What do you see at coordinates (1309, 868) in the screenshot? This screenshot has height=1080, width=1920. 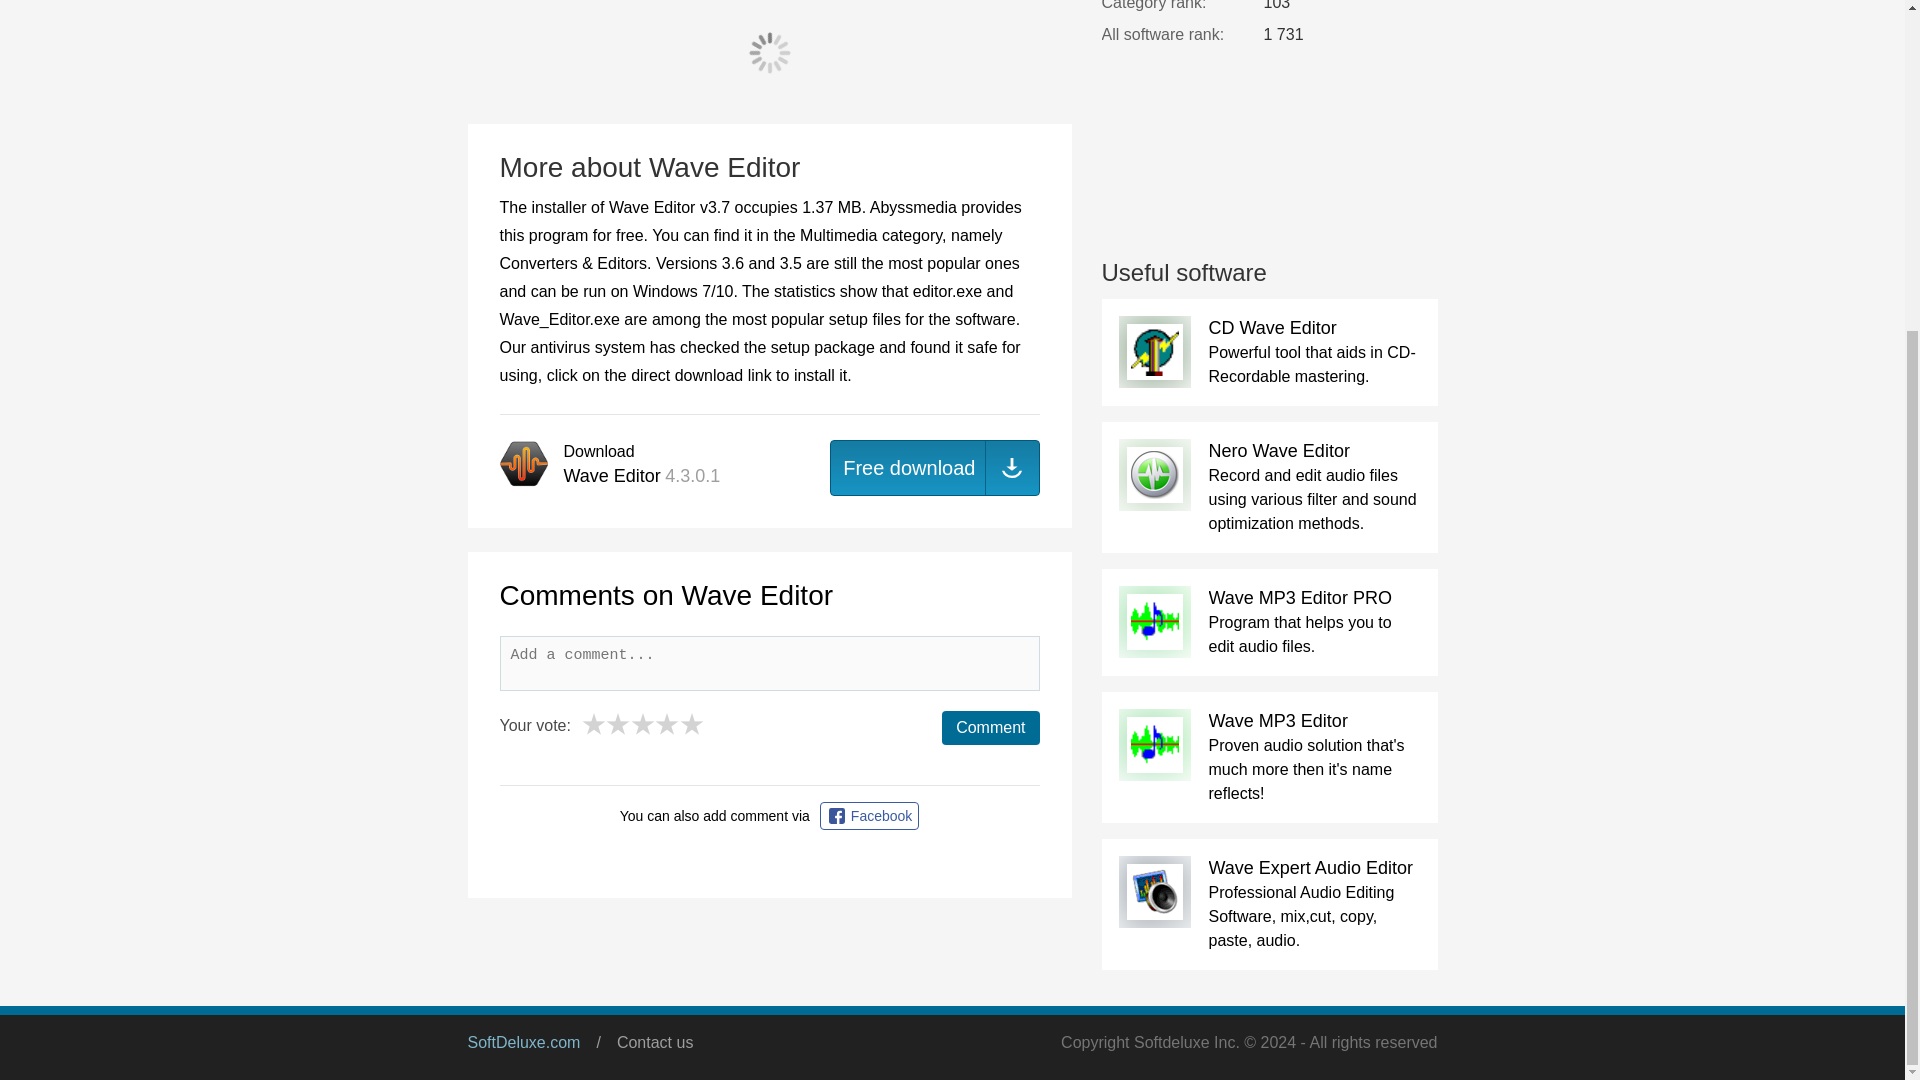 I see `Wave Expert Audio Editor` at bounding box center [1309, 868].